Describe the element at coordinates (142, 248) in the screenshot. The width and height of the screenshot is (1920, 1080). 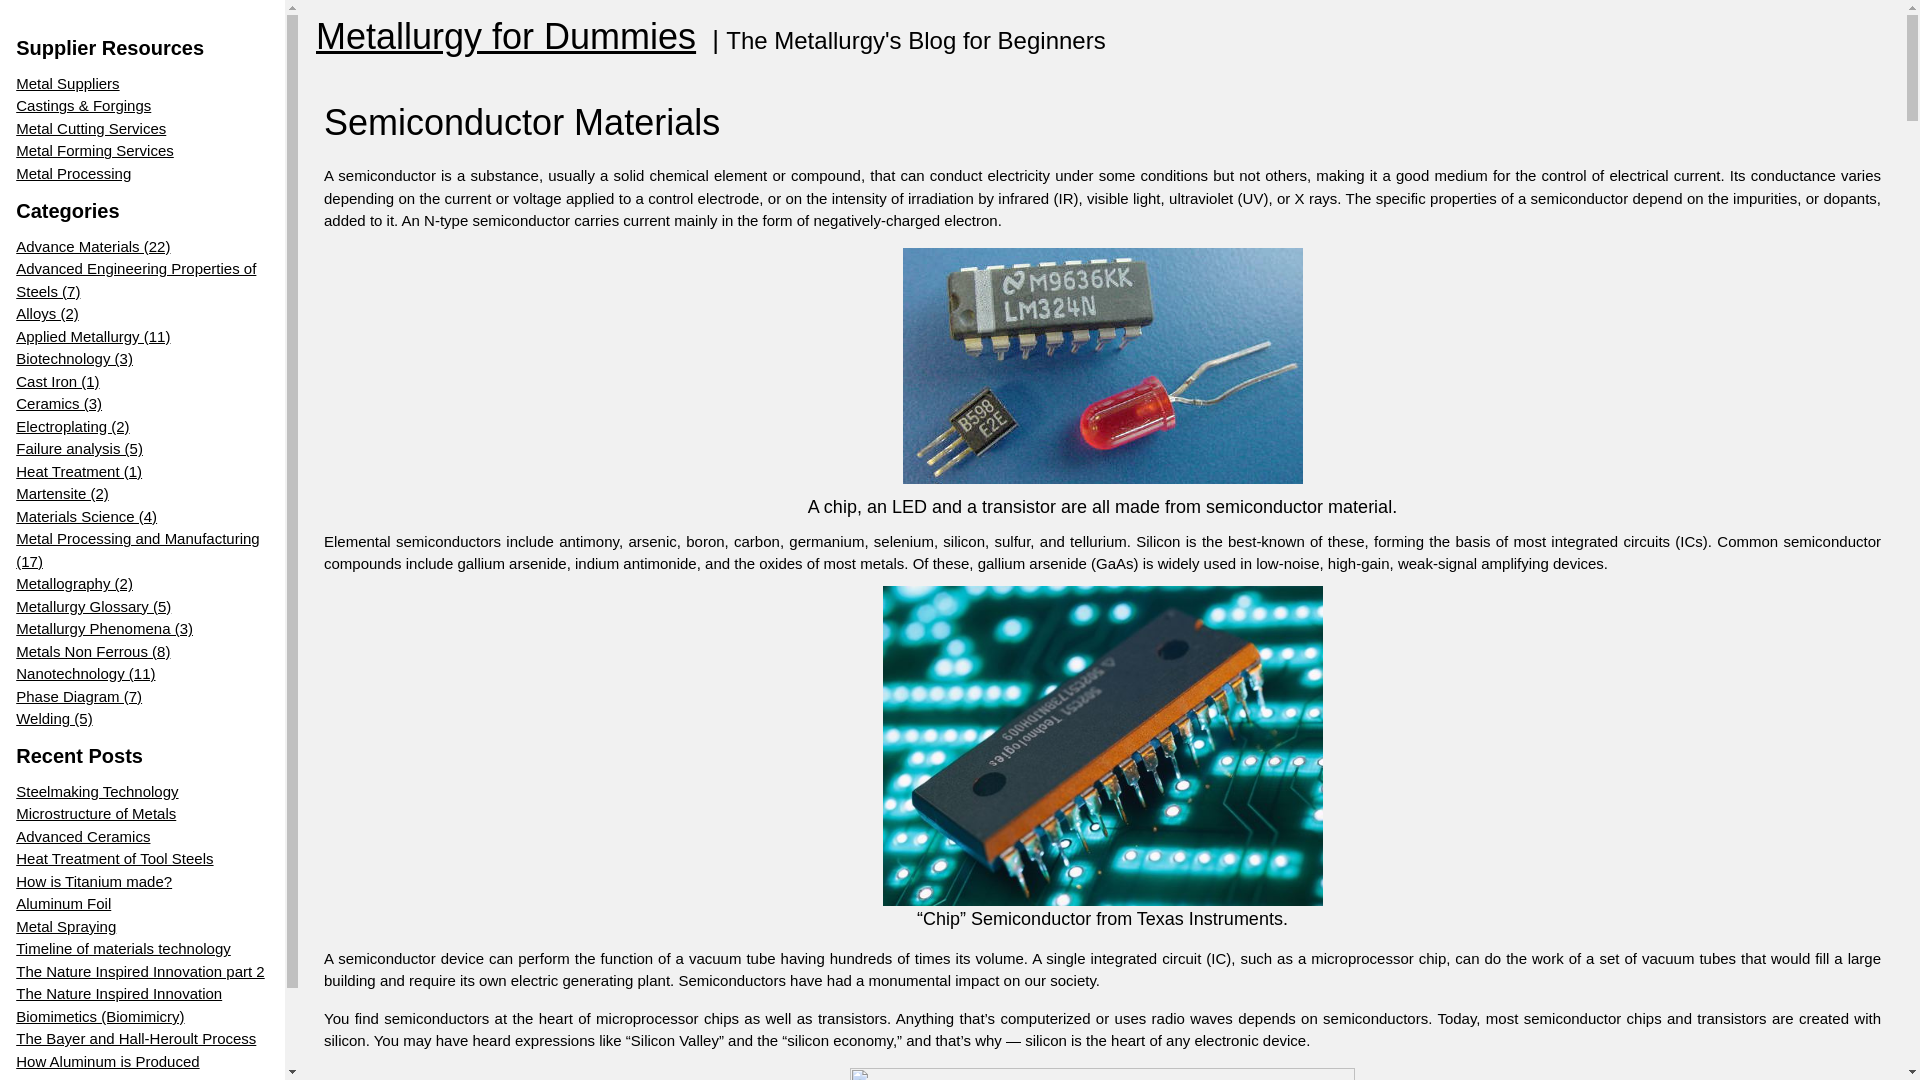
I see `View all posts filed under Advance Materials` at that location.